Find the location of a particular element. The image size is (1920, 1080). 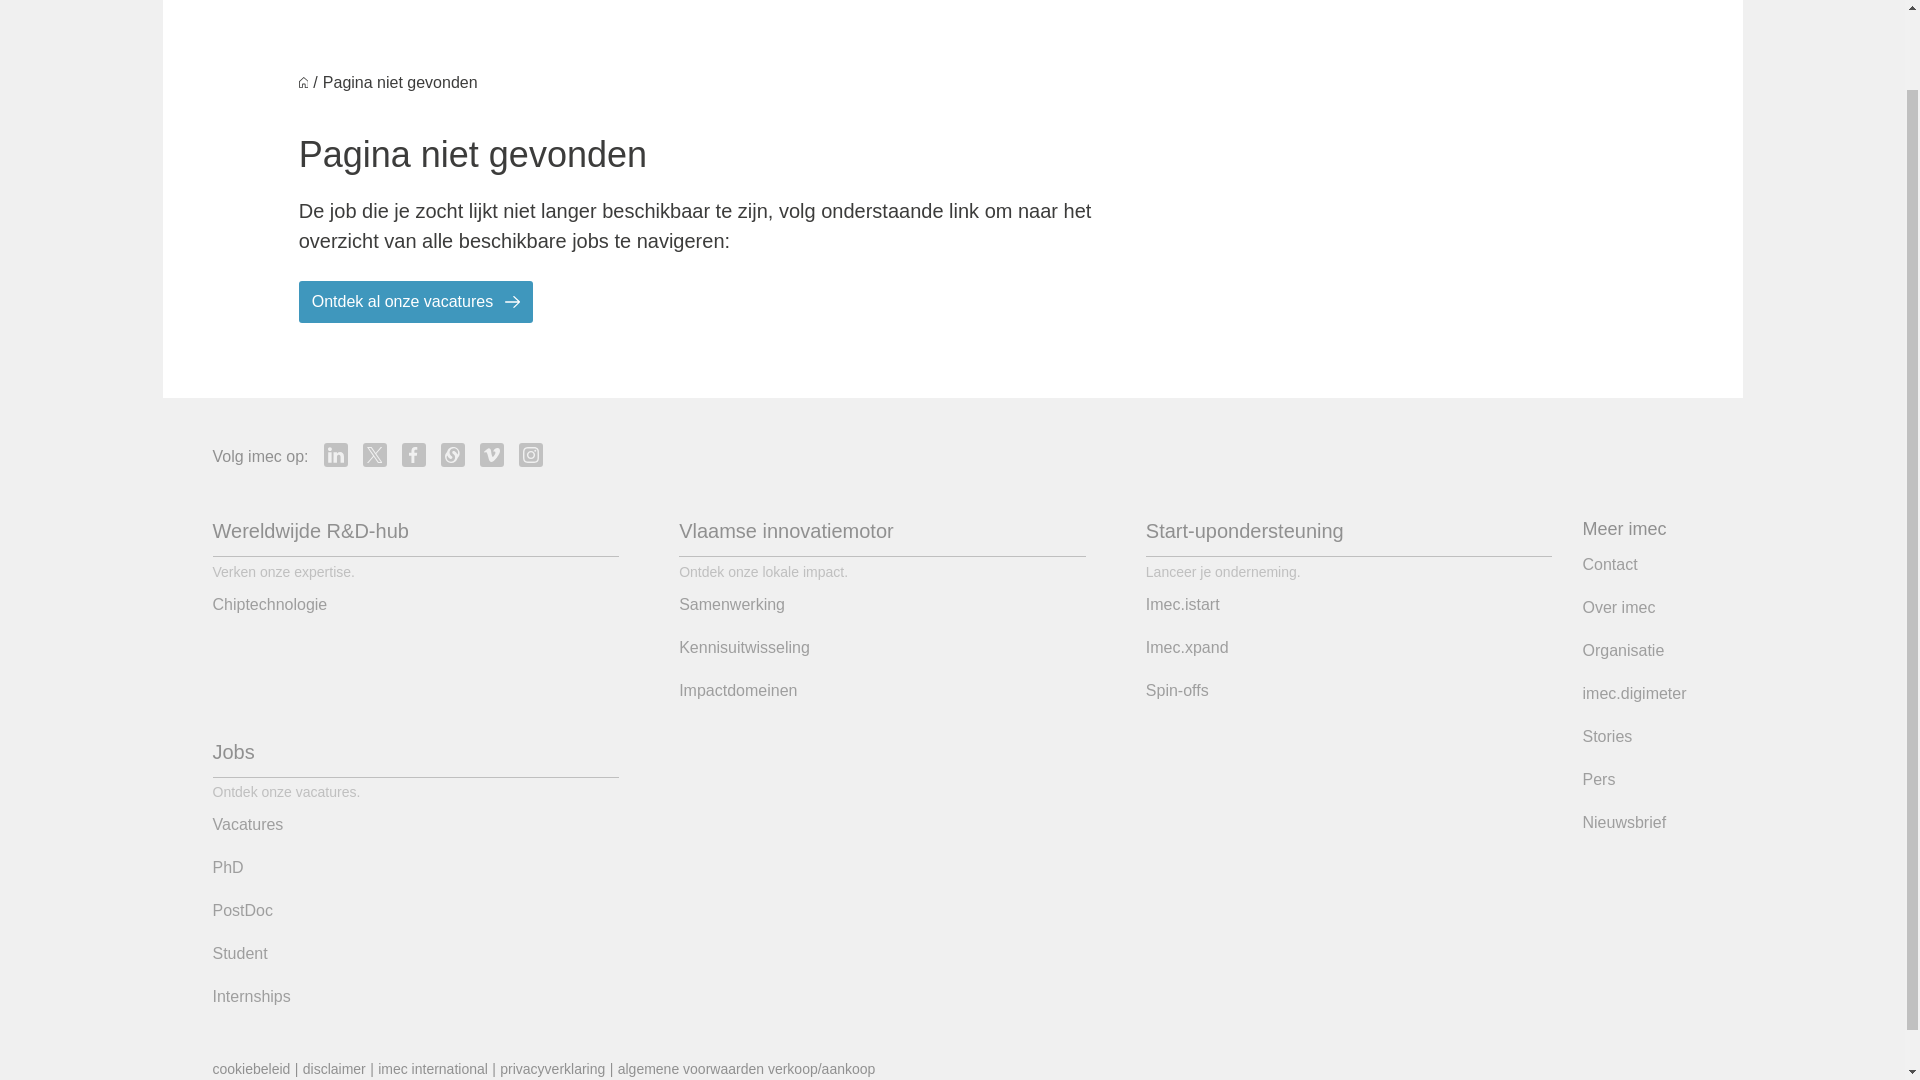

Impactdomeinen is located at coordinates (738, 691).